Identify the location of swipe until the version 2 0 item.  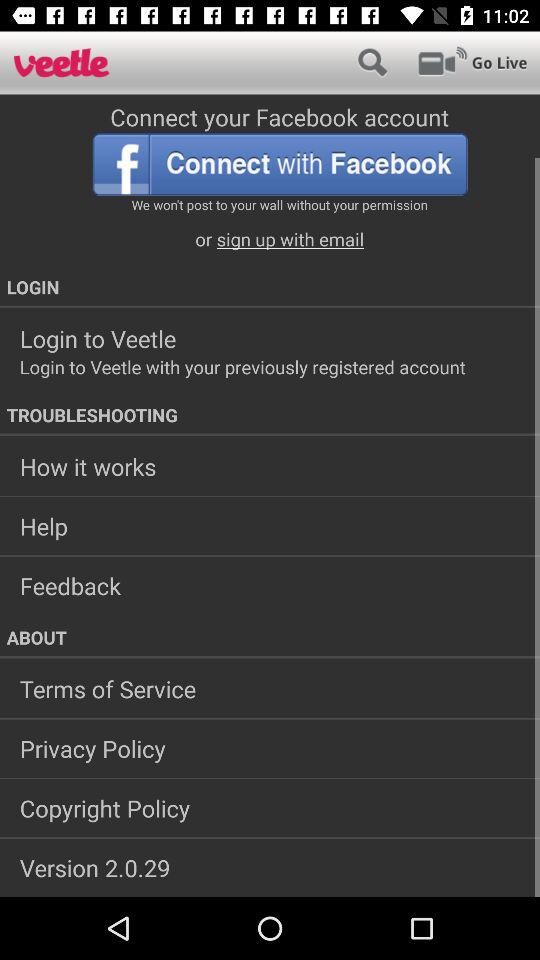
(270, 867).